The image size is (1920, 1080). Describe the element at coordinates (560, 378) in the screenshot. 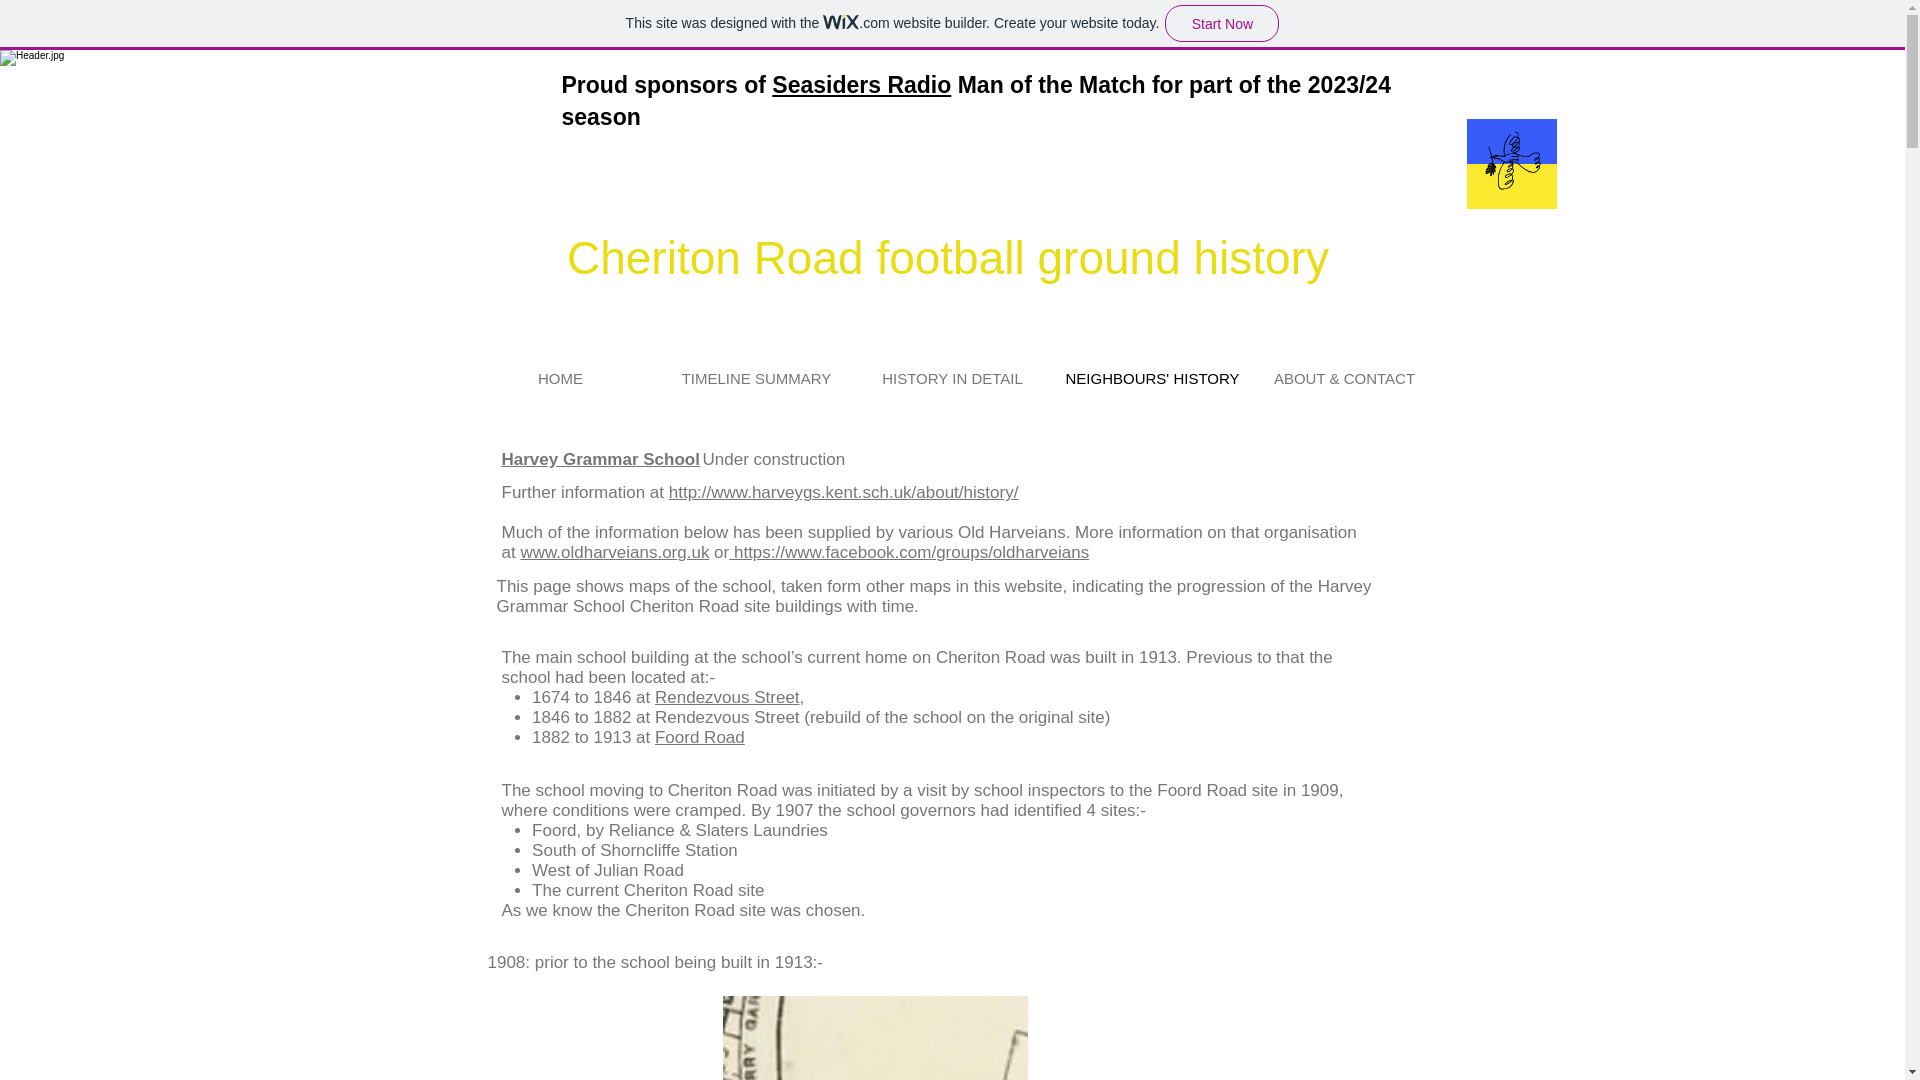

I see `HOME` at that location.